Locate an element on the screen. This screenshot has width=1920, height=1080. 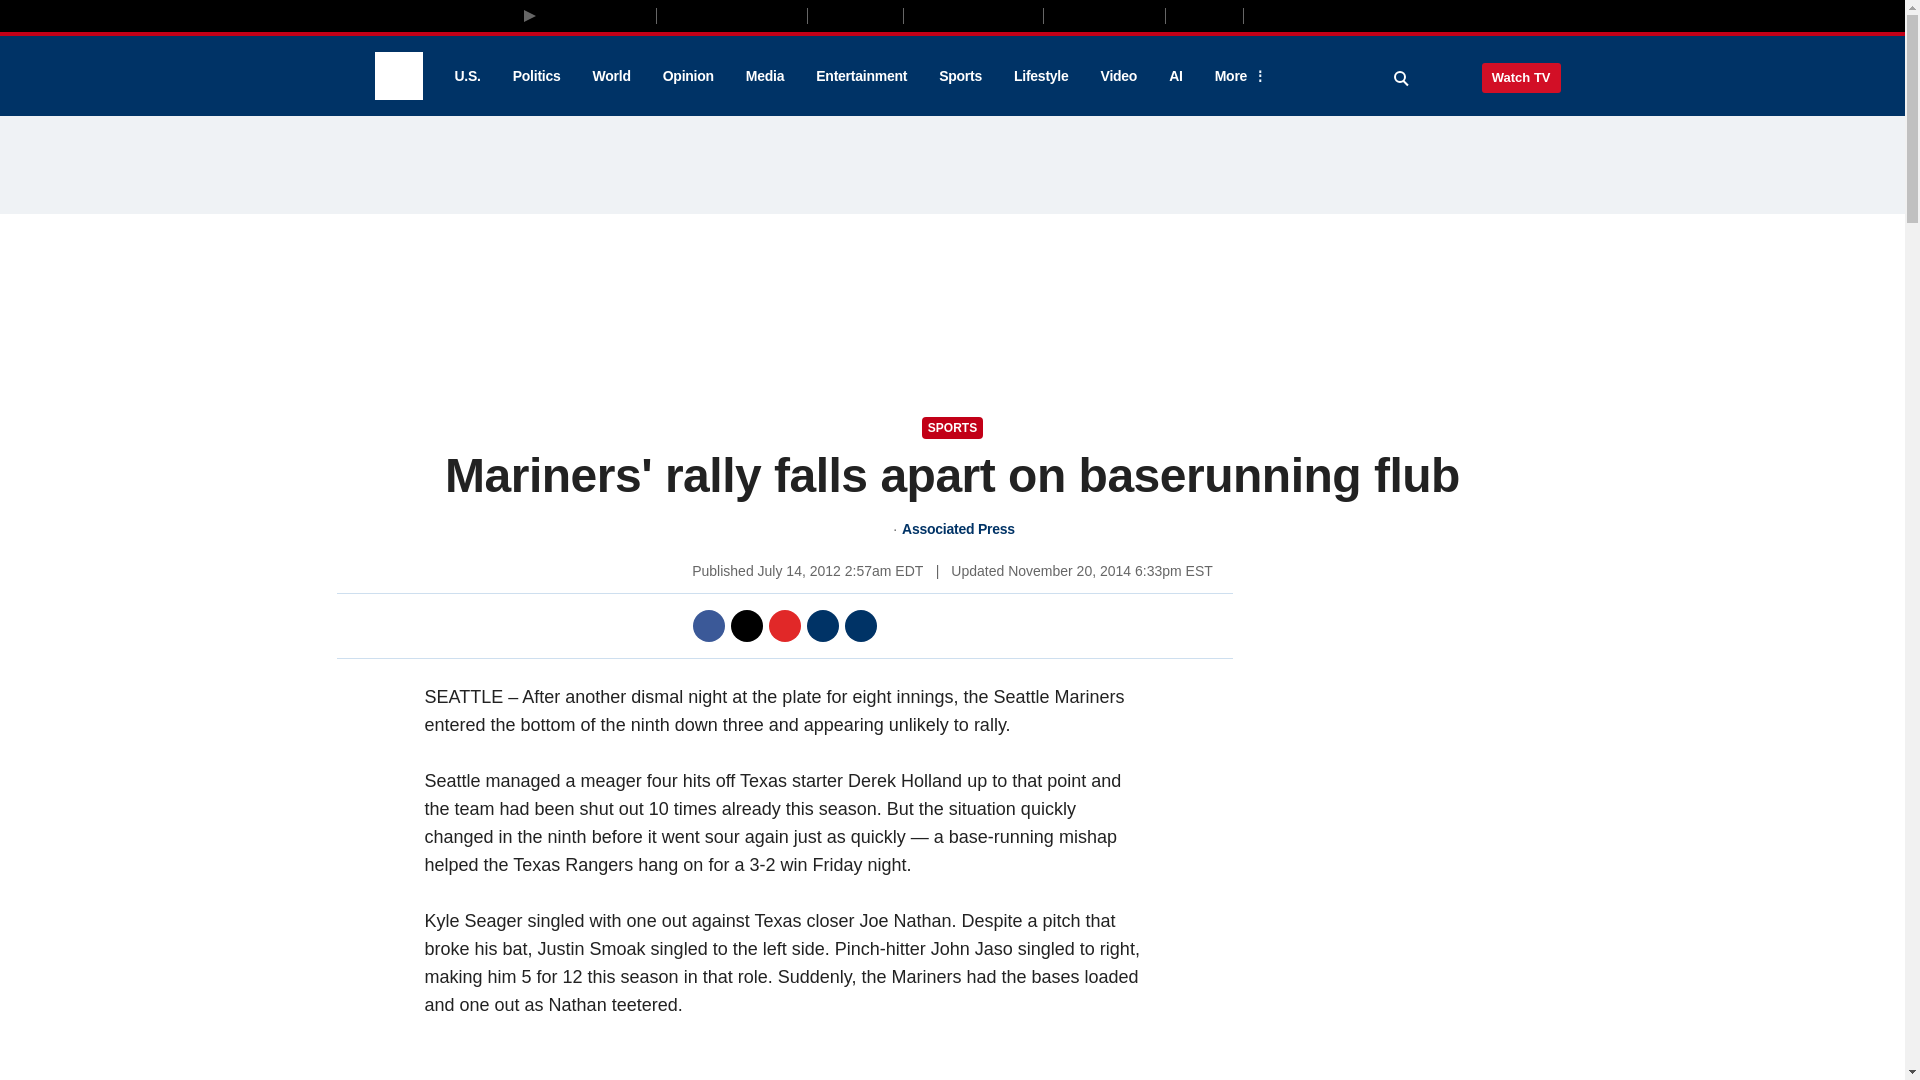
Outkick is located at coordinates (1203, 15).